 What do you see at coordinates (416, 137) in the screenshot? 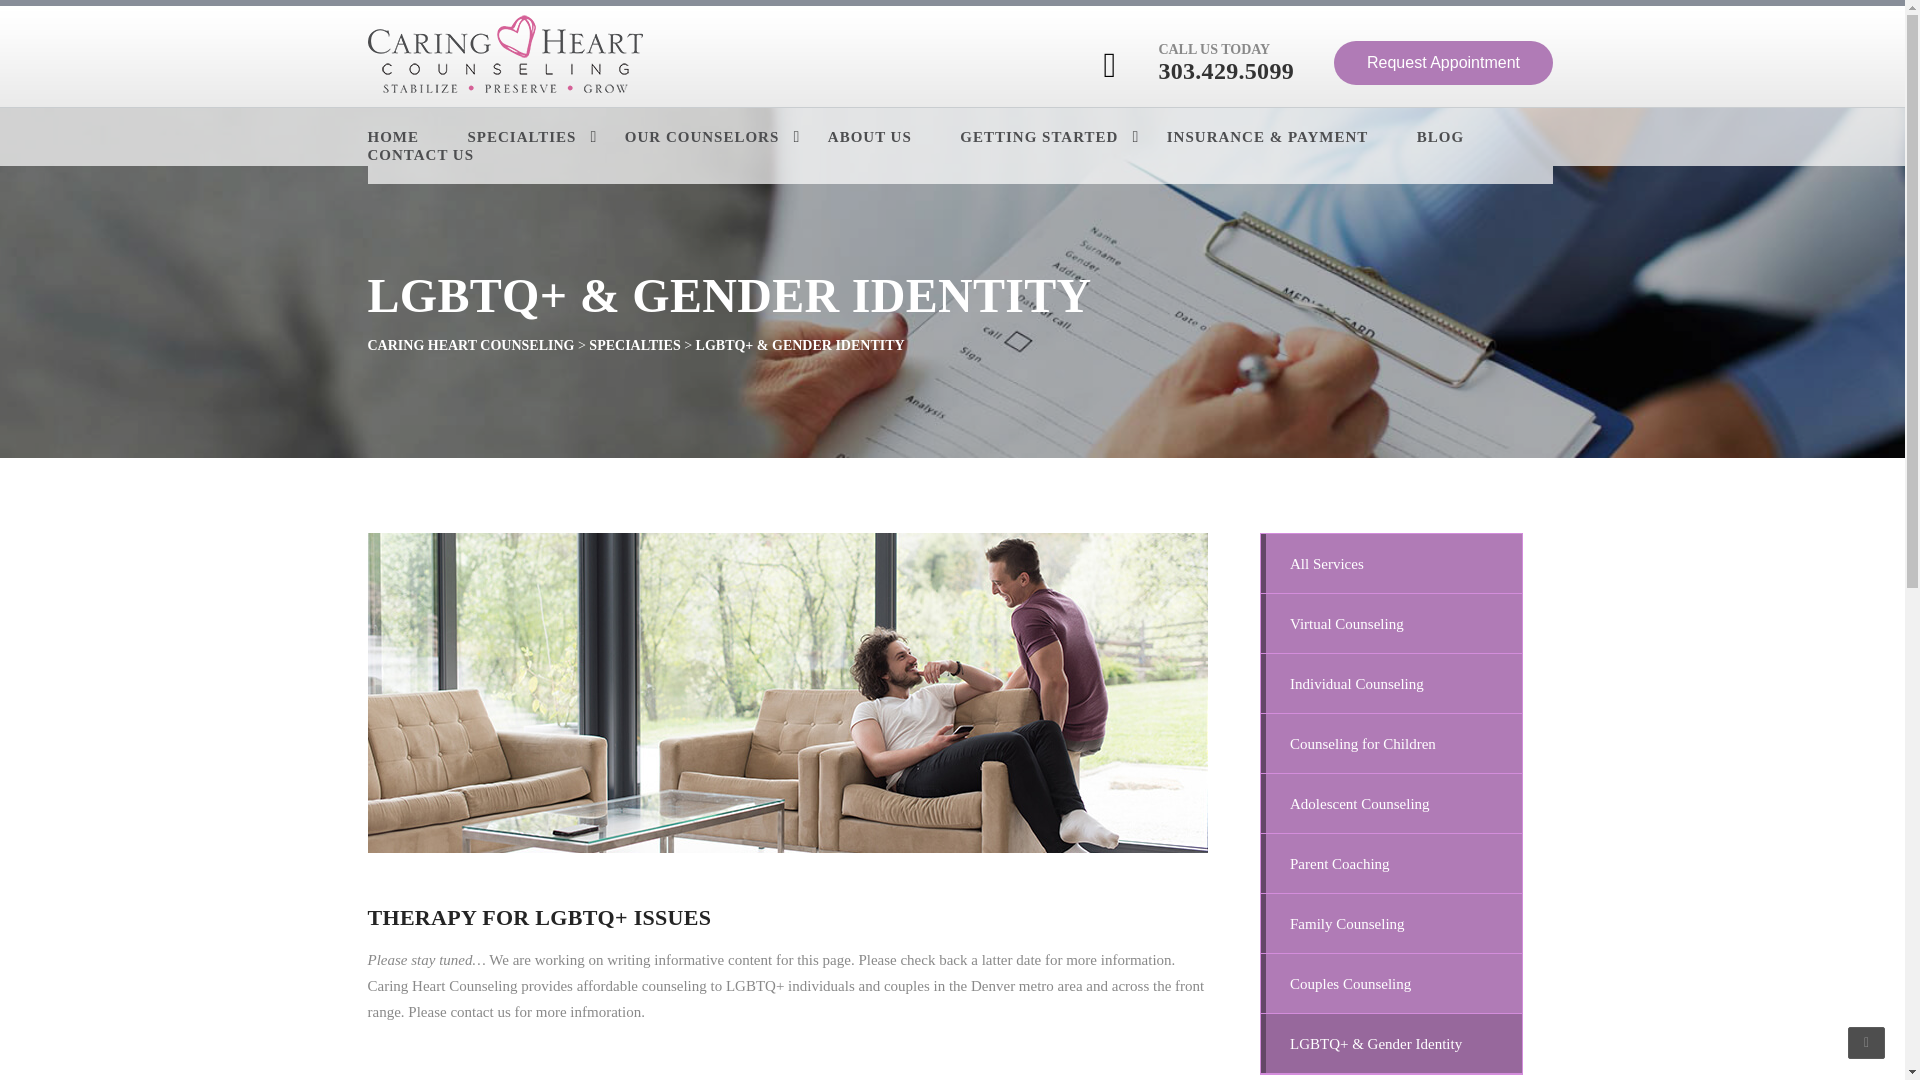
I see `HOME` at bounding box center [416, 137].